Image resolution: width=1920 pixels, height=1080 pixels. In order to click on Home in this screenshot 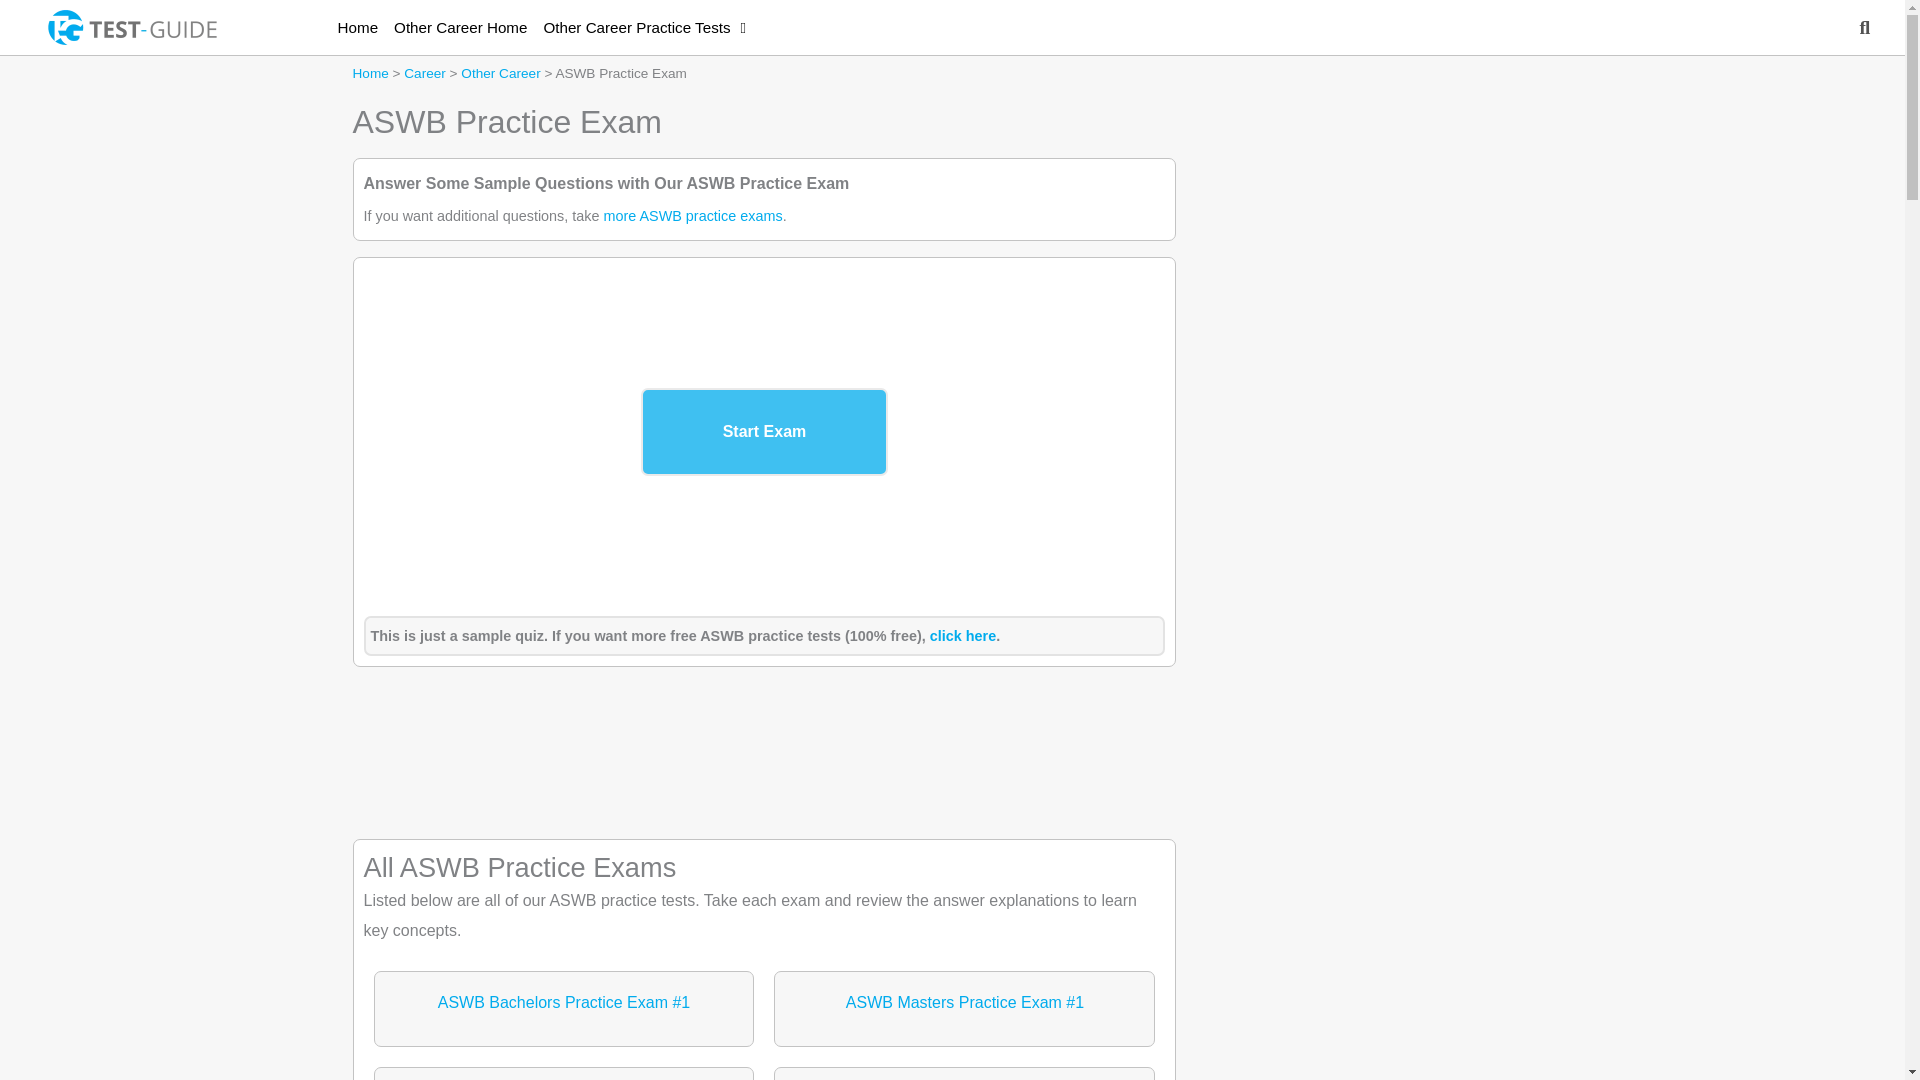, I will do `click(369, 73)`.